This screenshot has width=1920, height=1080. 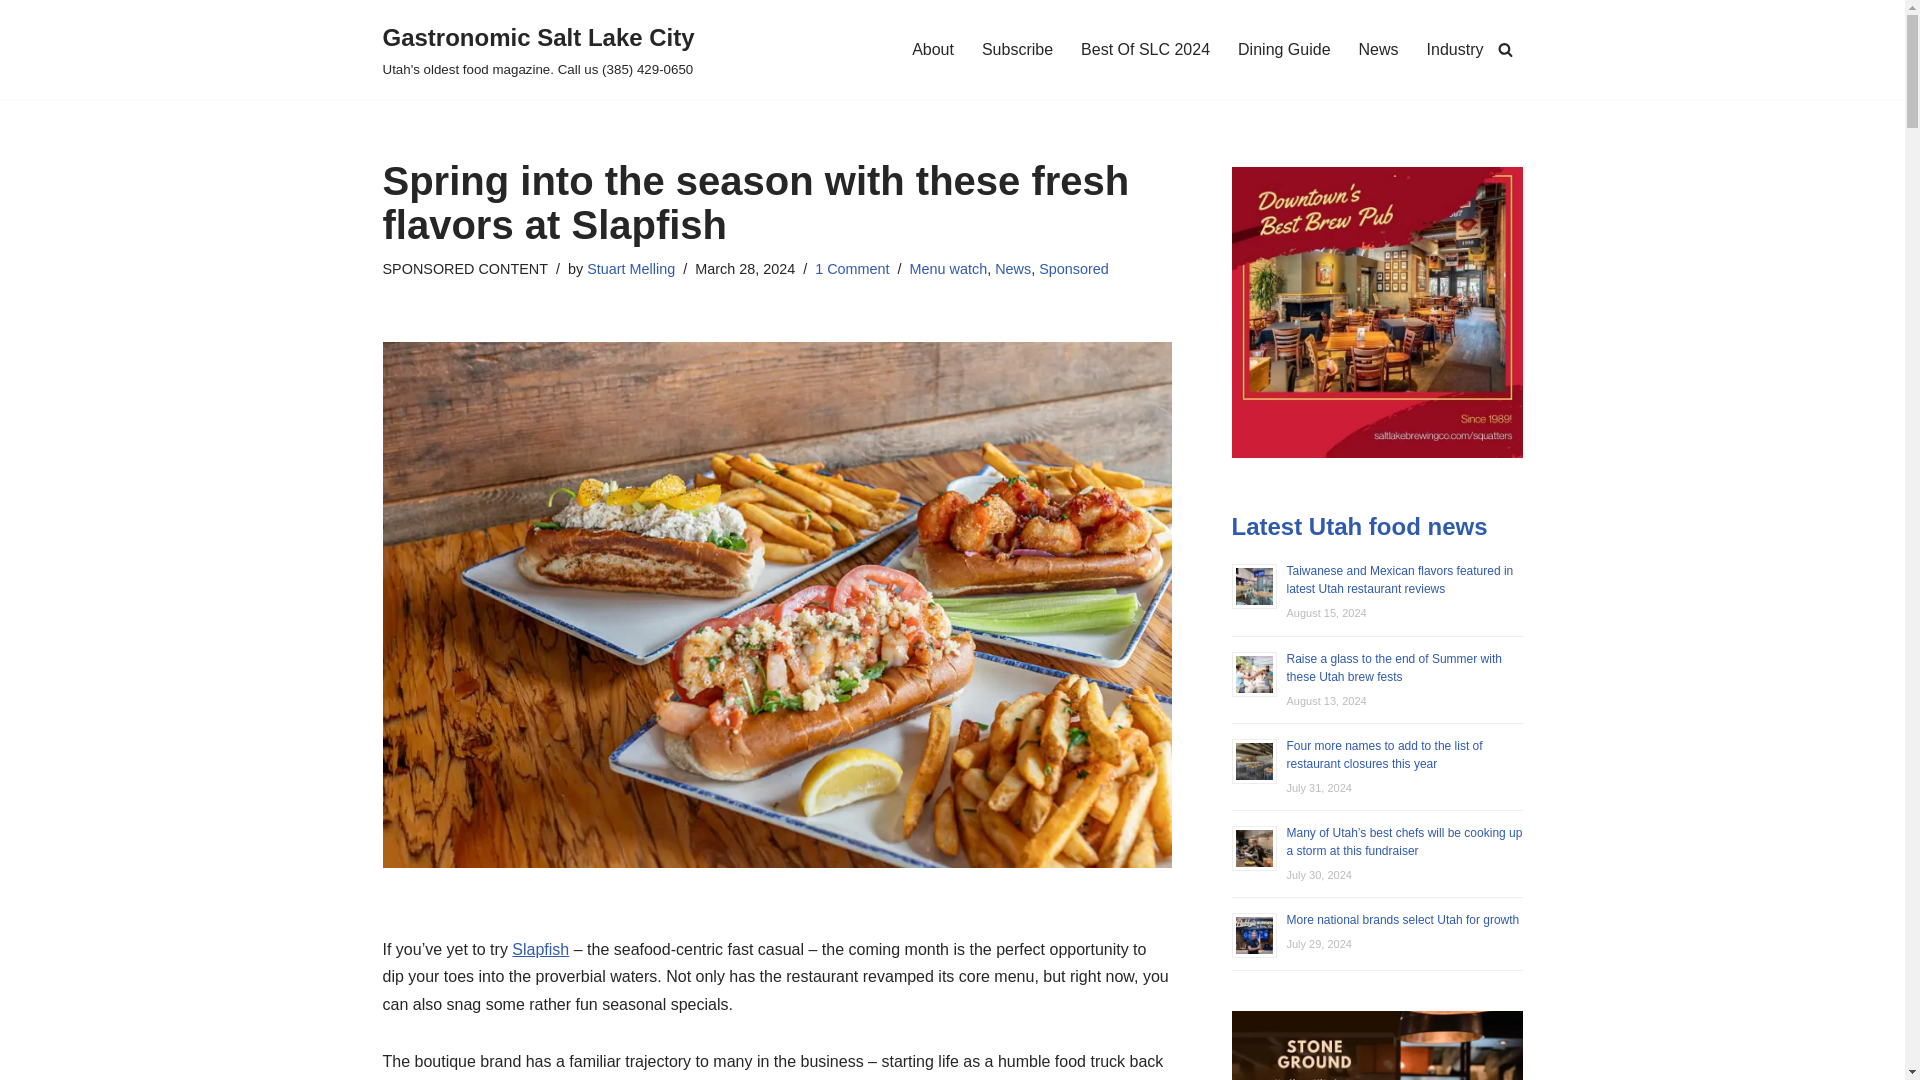 What do you see at coordinates (1016, 48) in the screenshot?
I see `Subscribe` at bounding box center [1016, 48].